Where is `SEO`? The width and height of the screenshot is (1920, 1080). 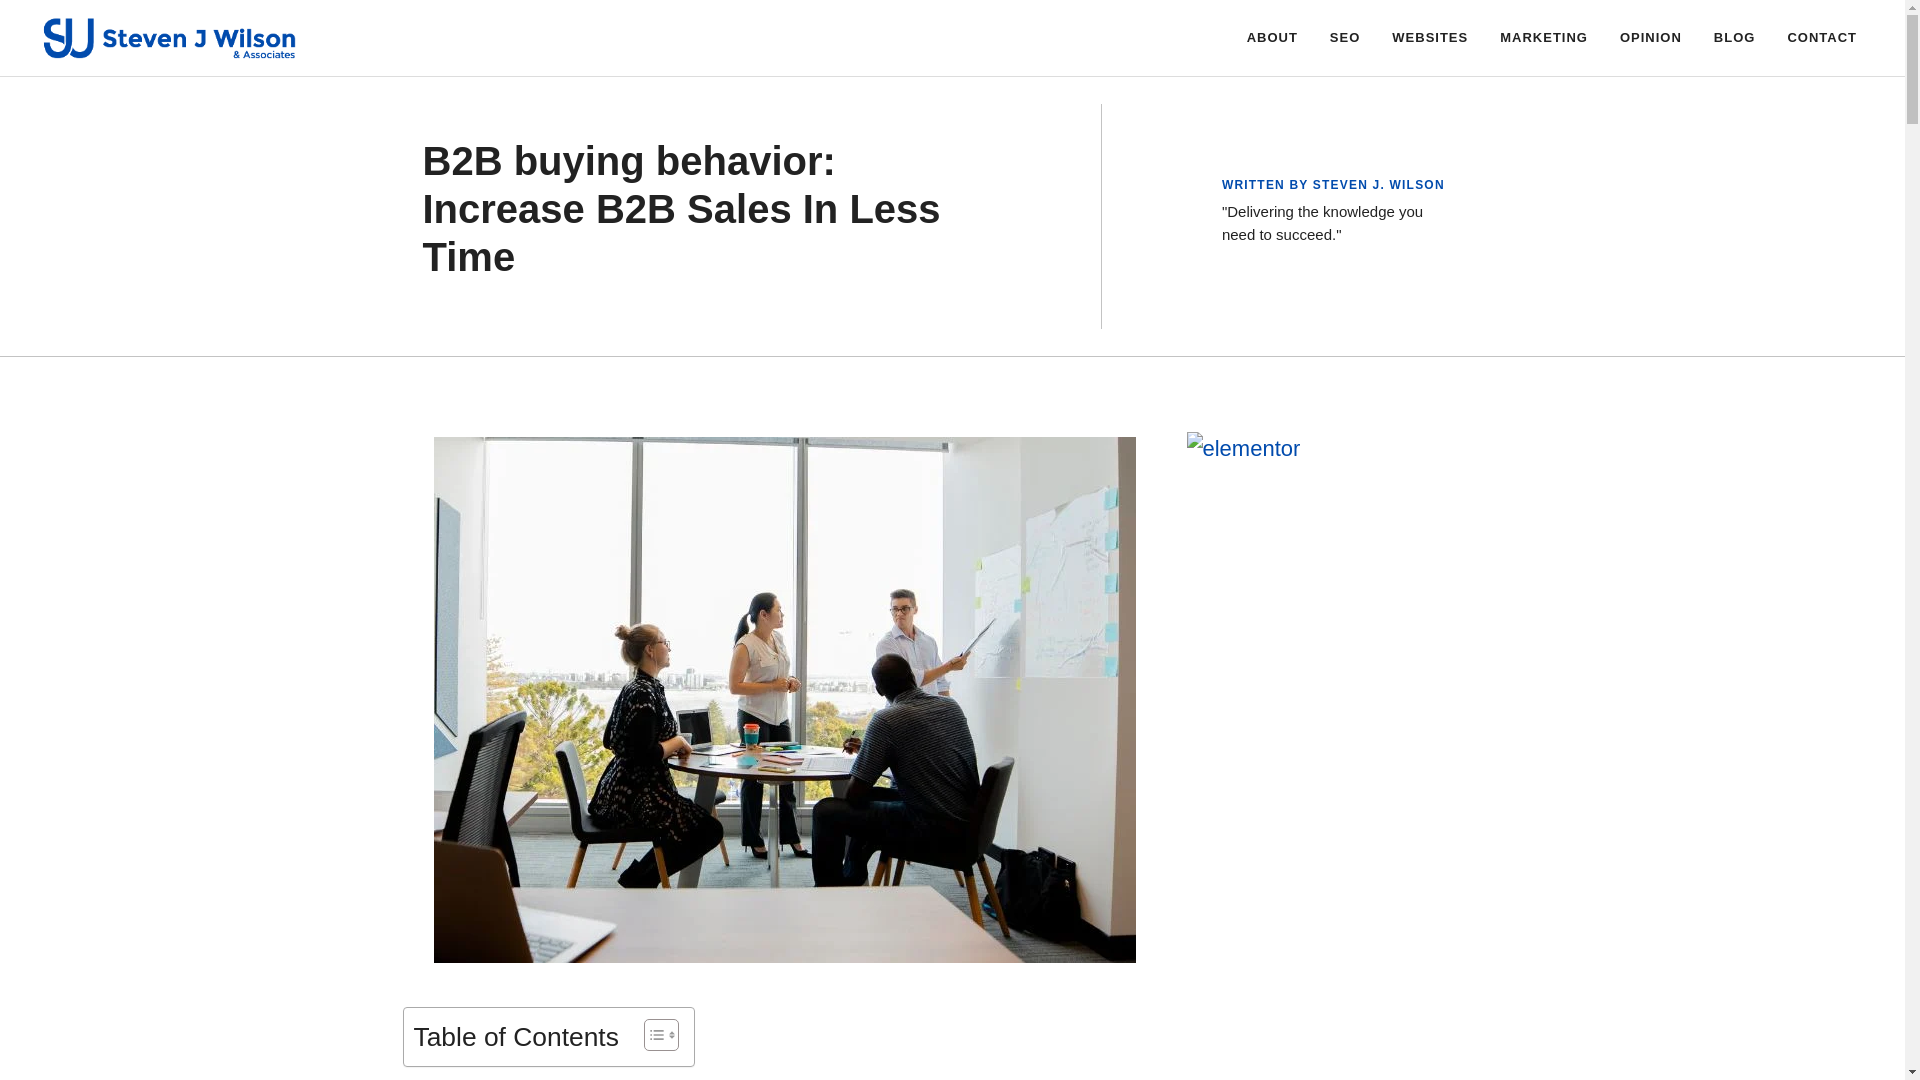
SEO is located at coordinates (1344, 38).